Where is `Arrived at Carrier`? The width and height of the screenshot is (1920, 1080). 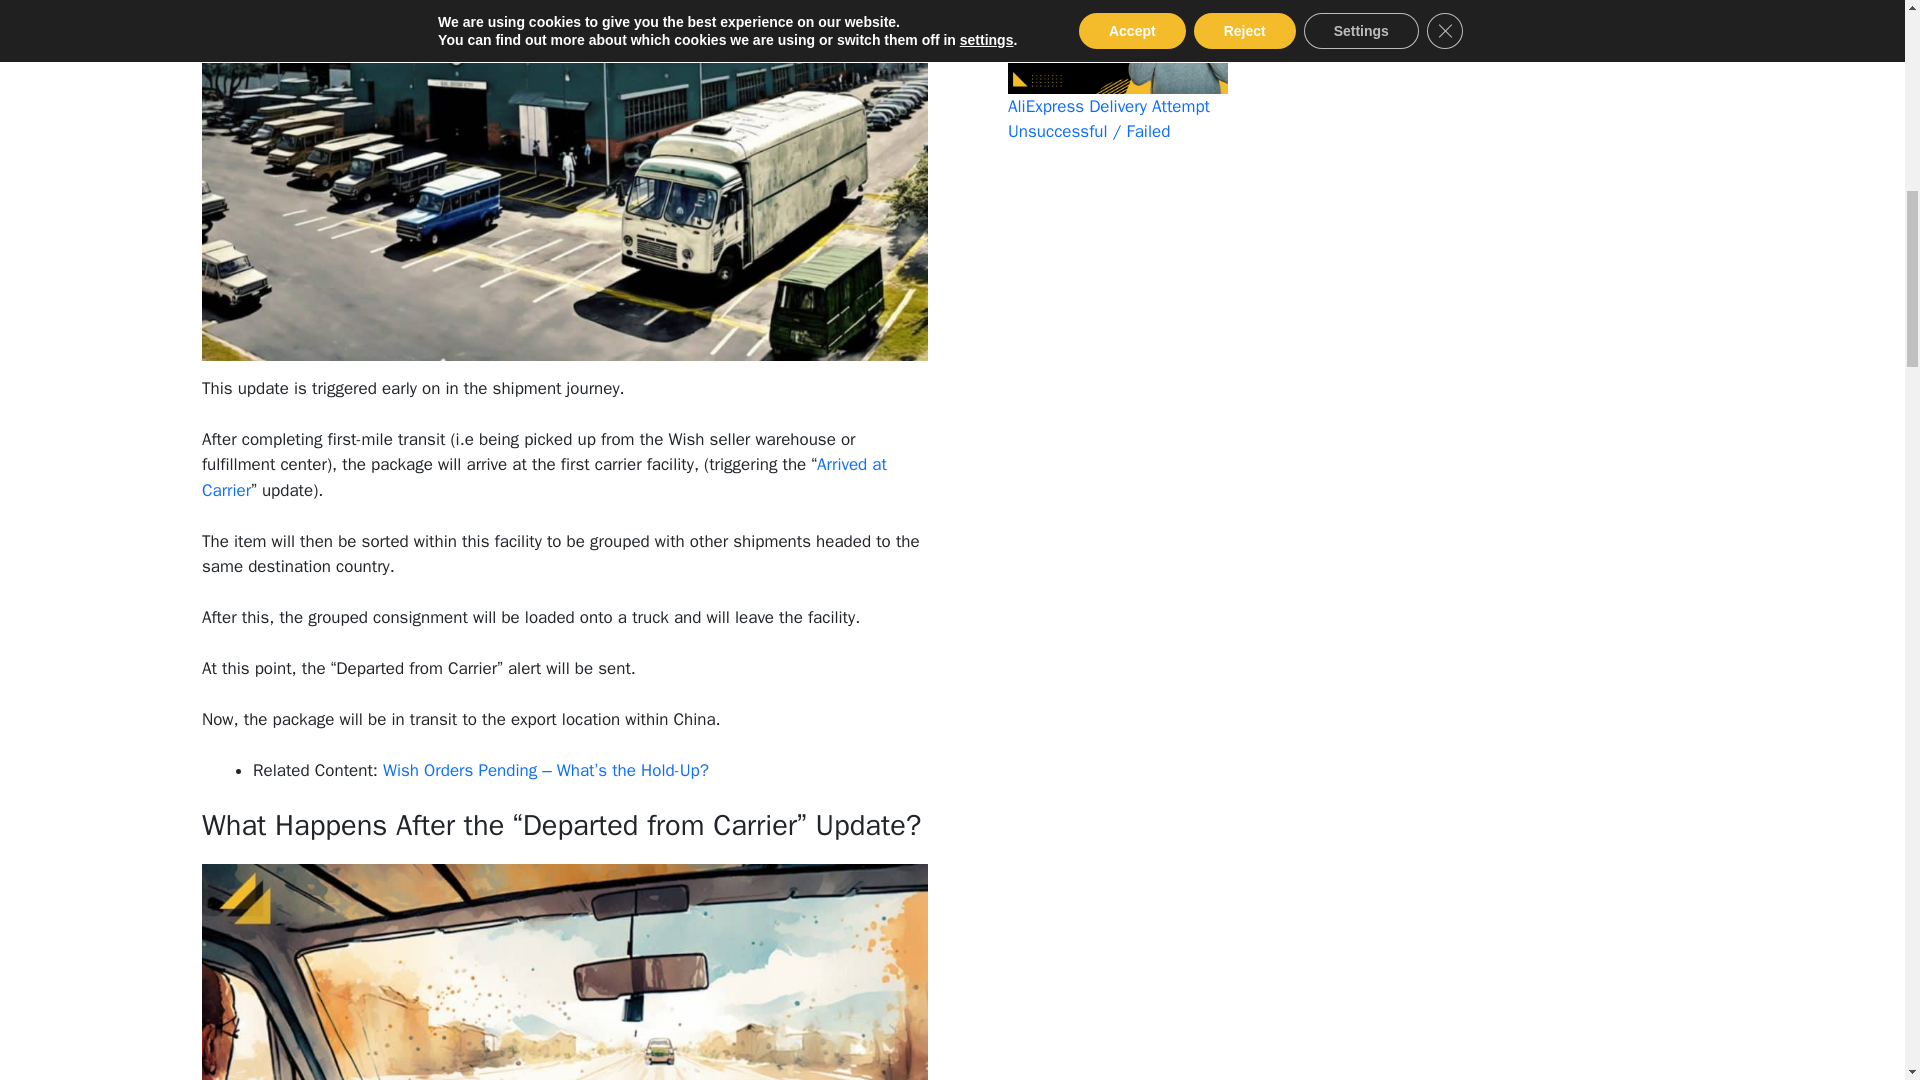
Arrived at Carrier is located at coordinates (544, 477).